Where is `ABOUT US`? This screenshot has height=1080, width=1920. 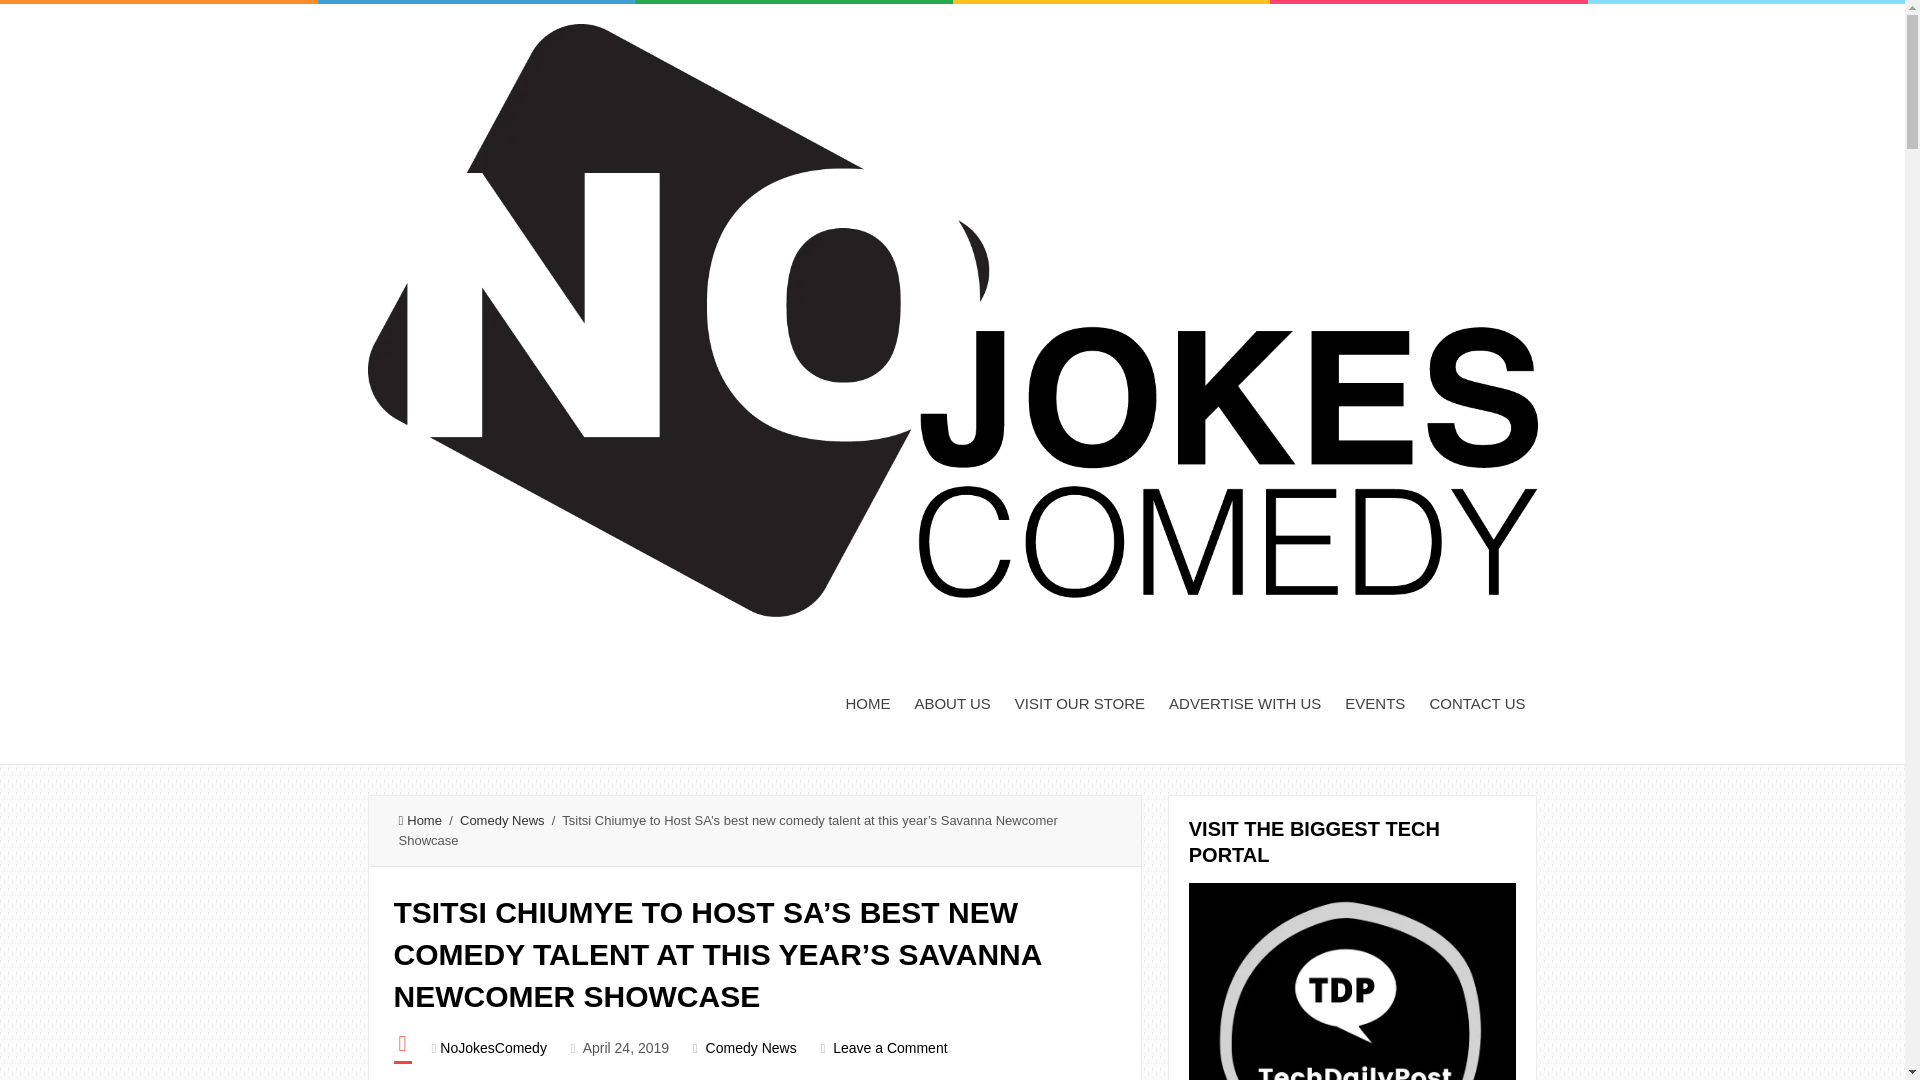
ABOUT US is located at coordinates (952, 702).